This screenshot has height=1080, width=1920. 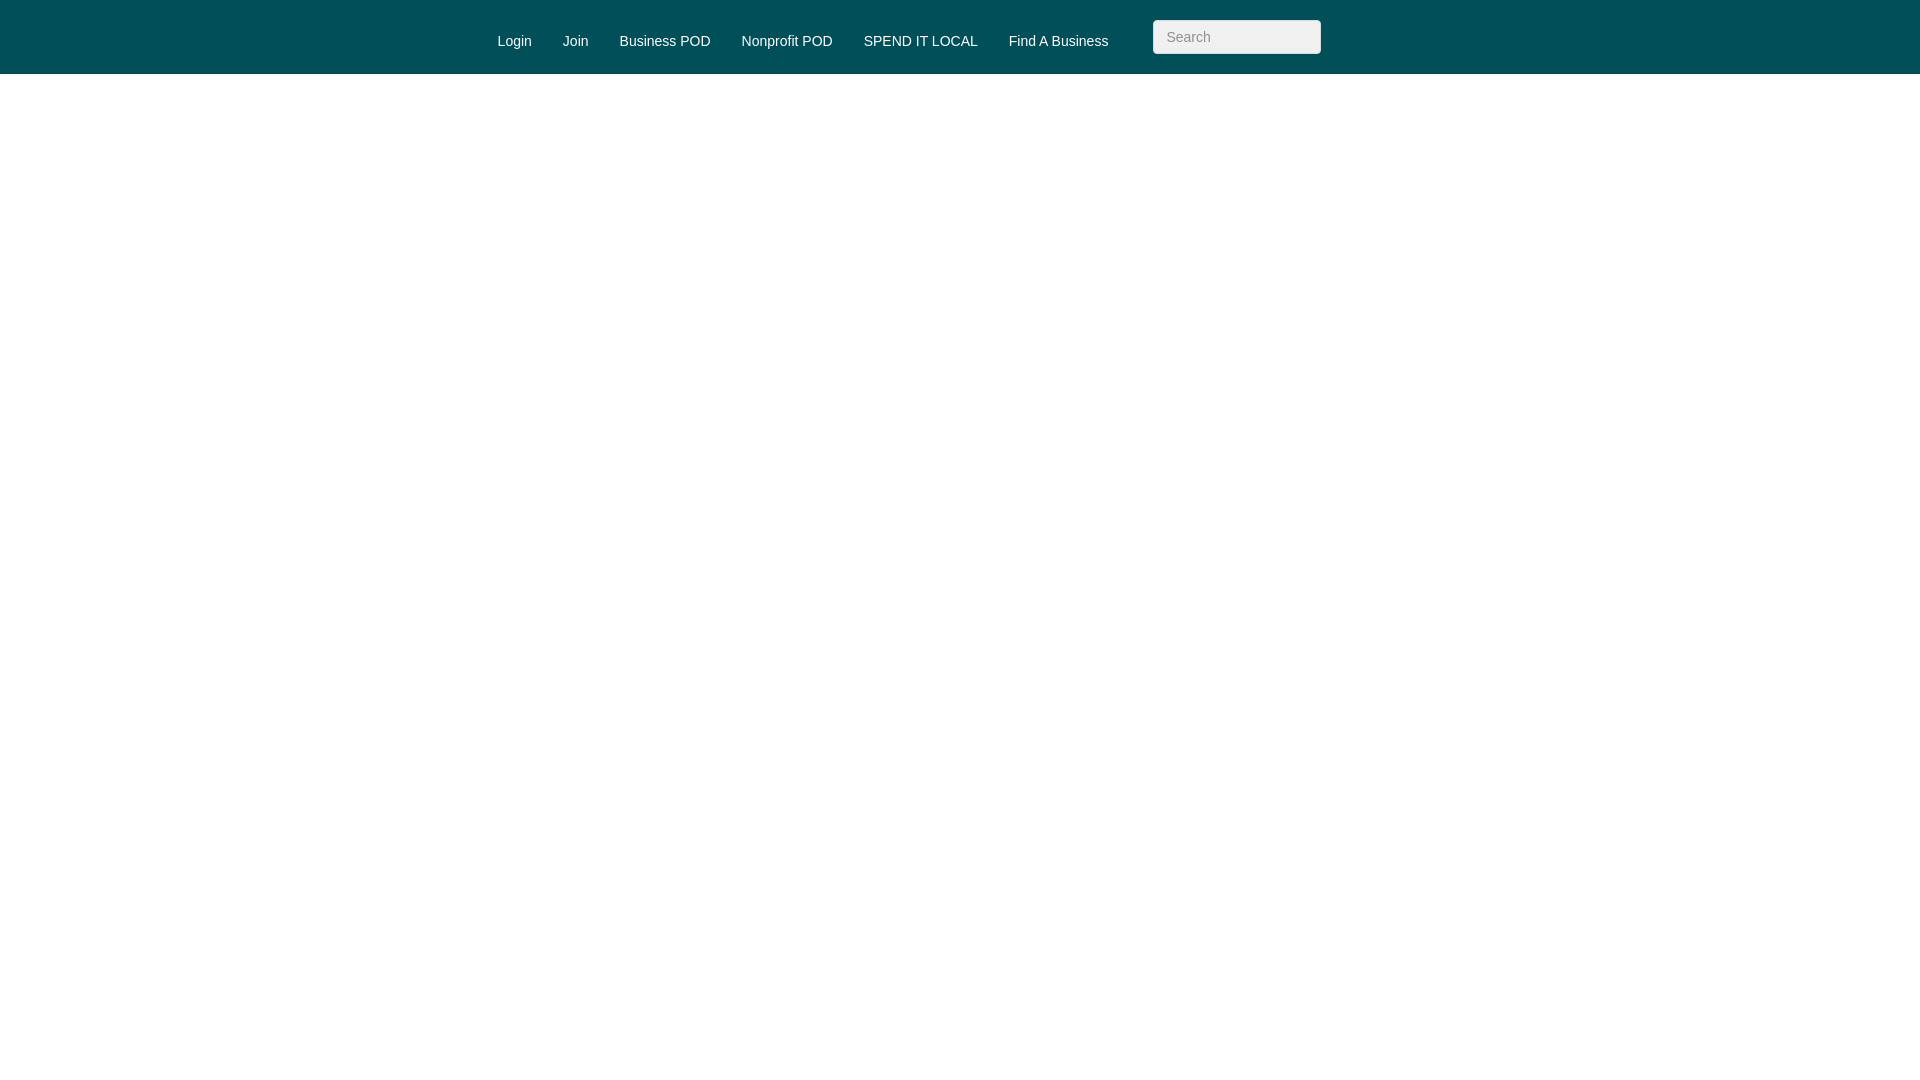 I want to click on Login, so click(x=515, y=40).